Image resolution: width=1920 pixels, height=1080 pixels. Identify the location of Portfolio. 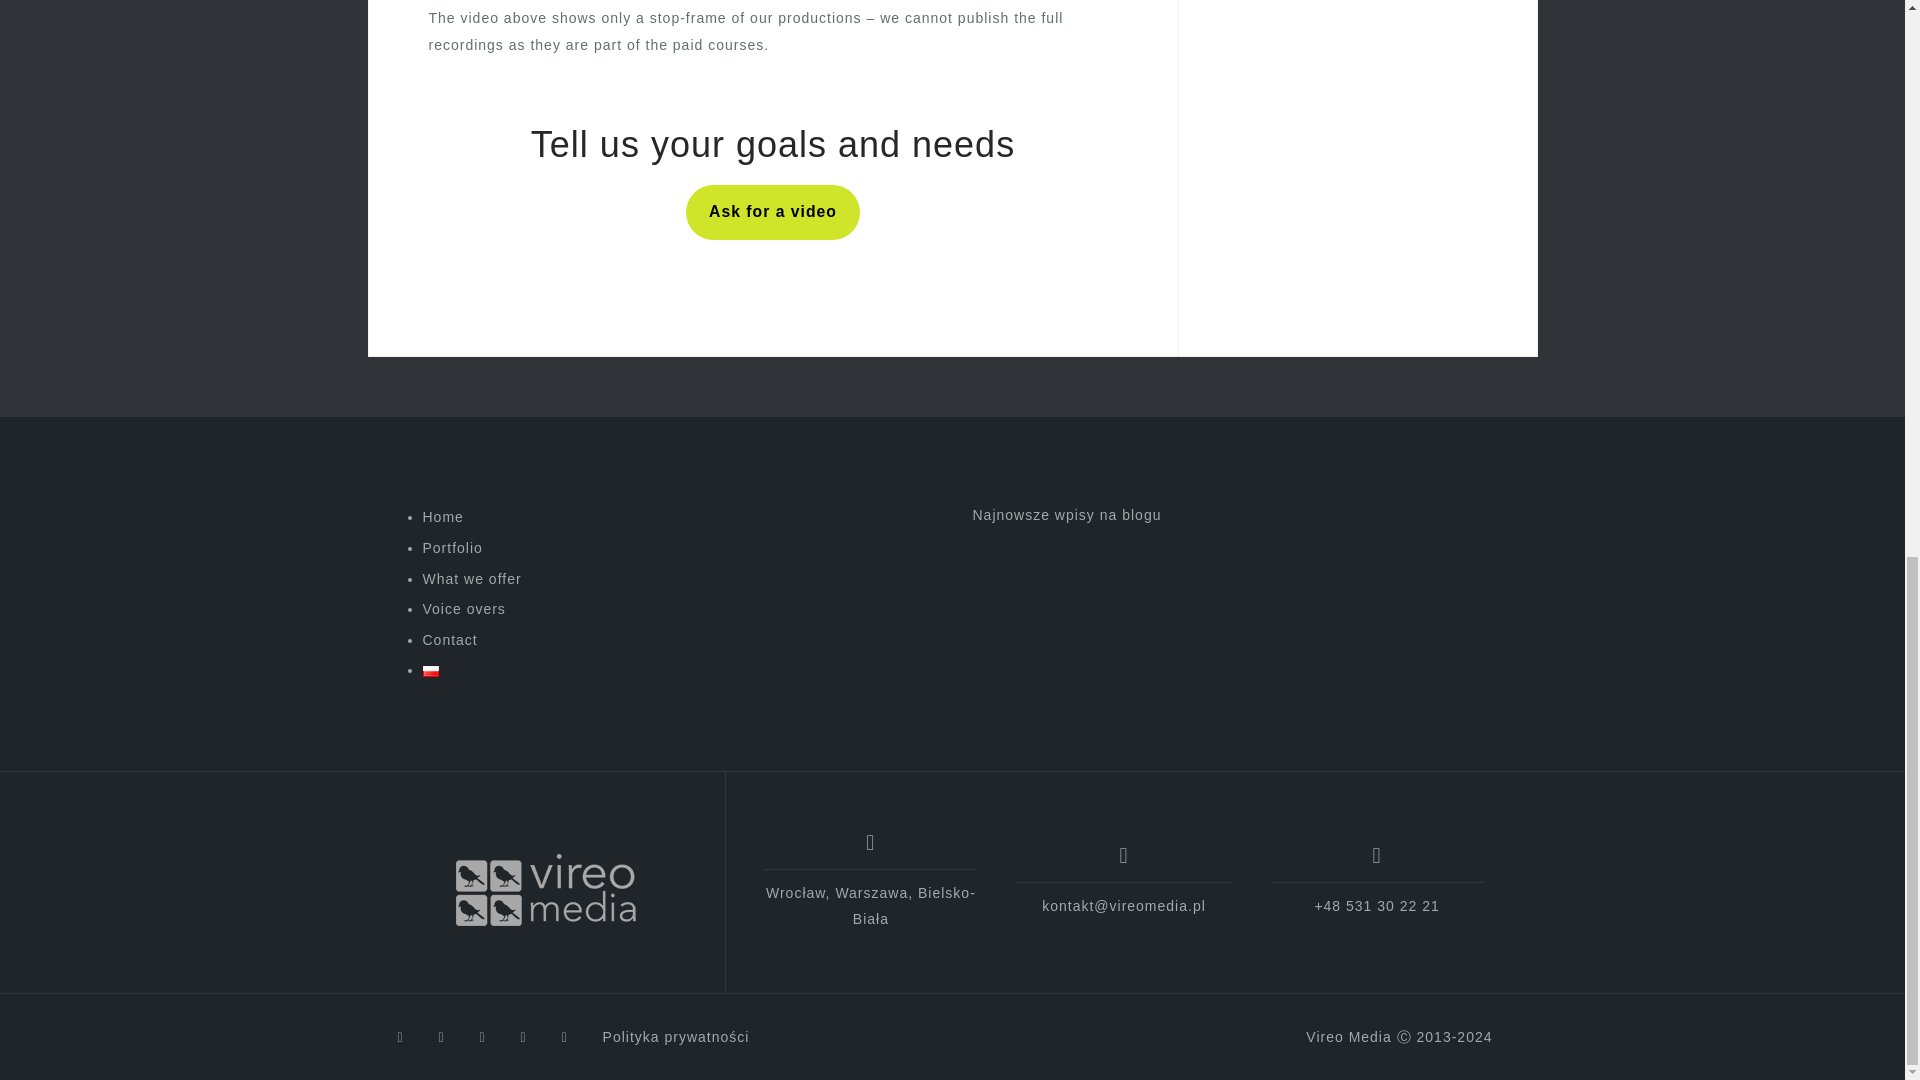
(452, 548).